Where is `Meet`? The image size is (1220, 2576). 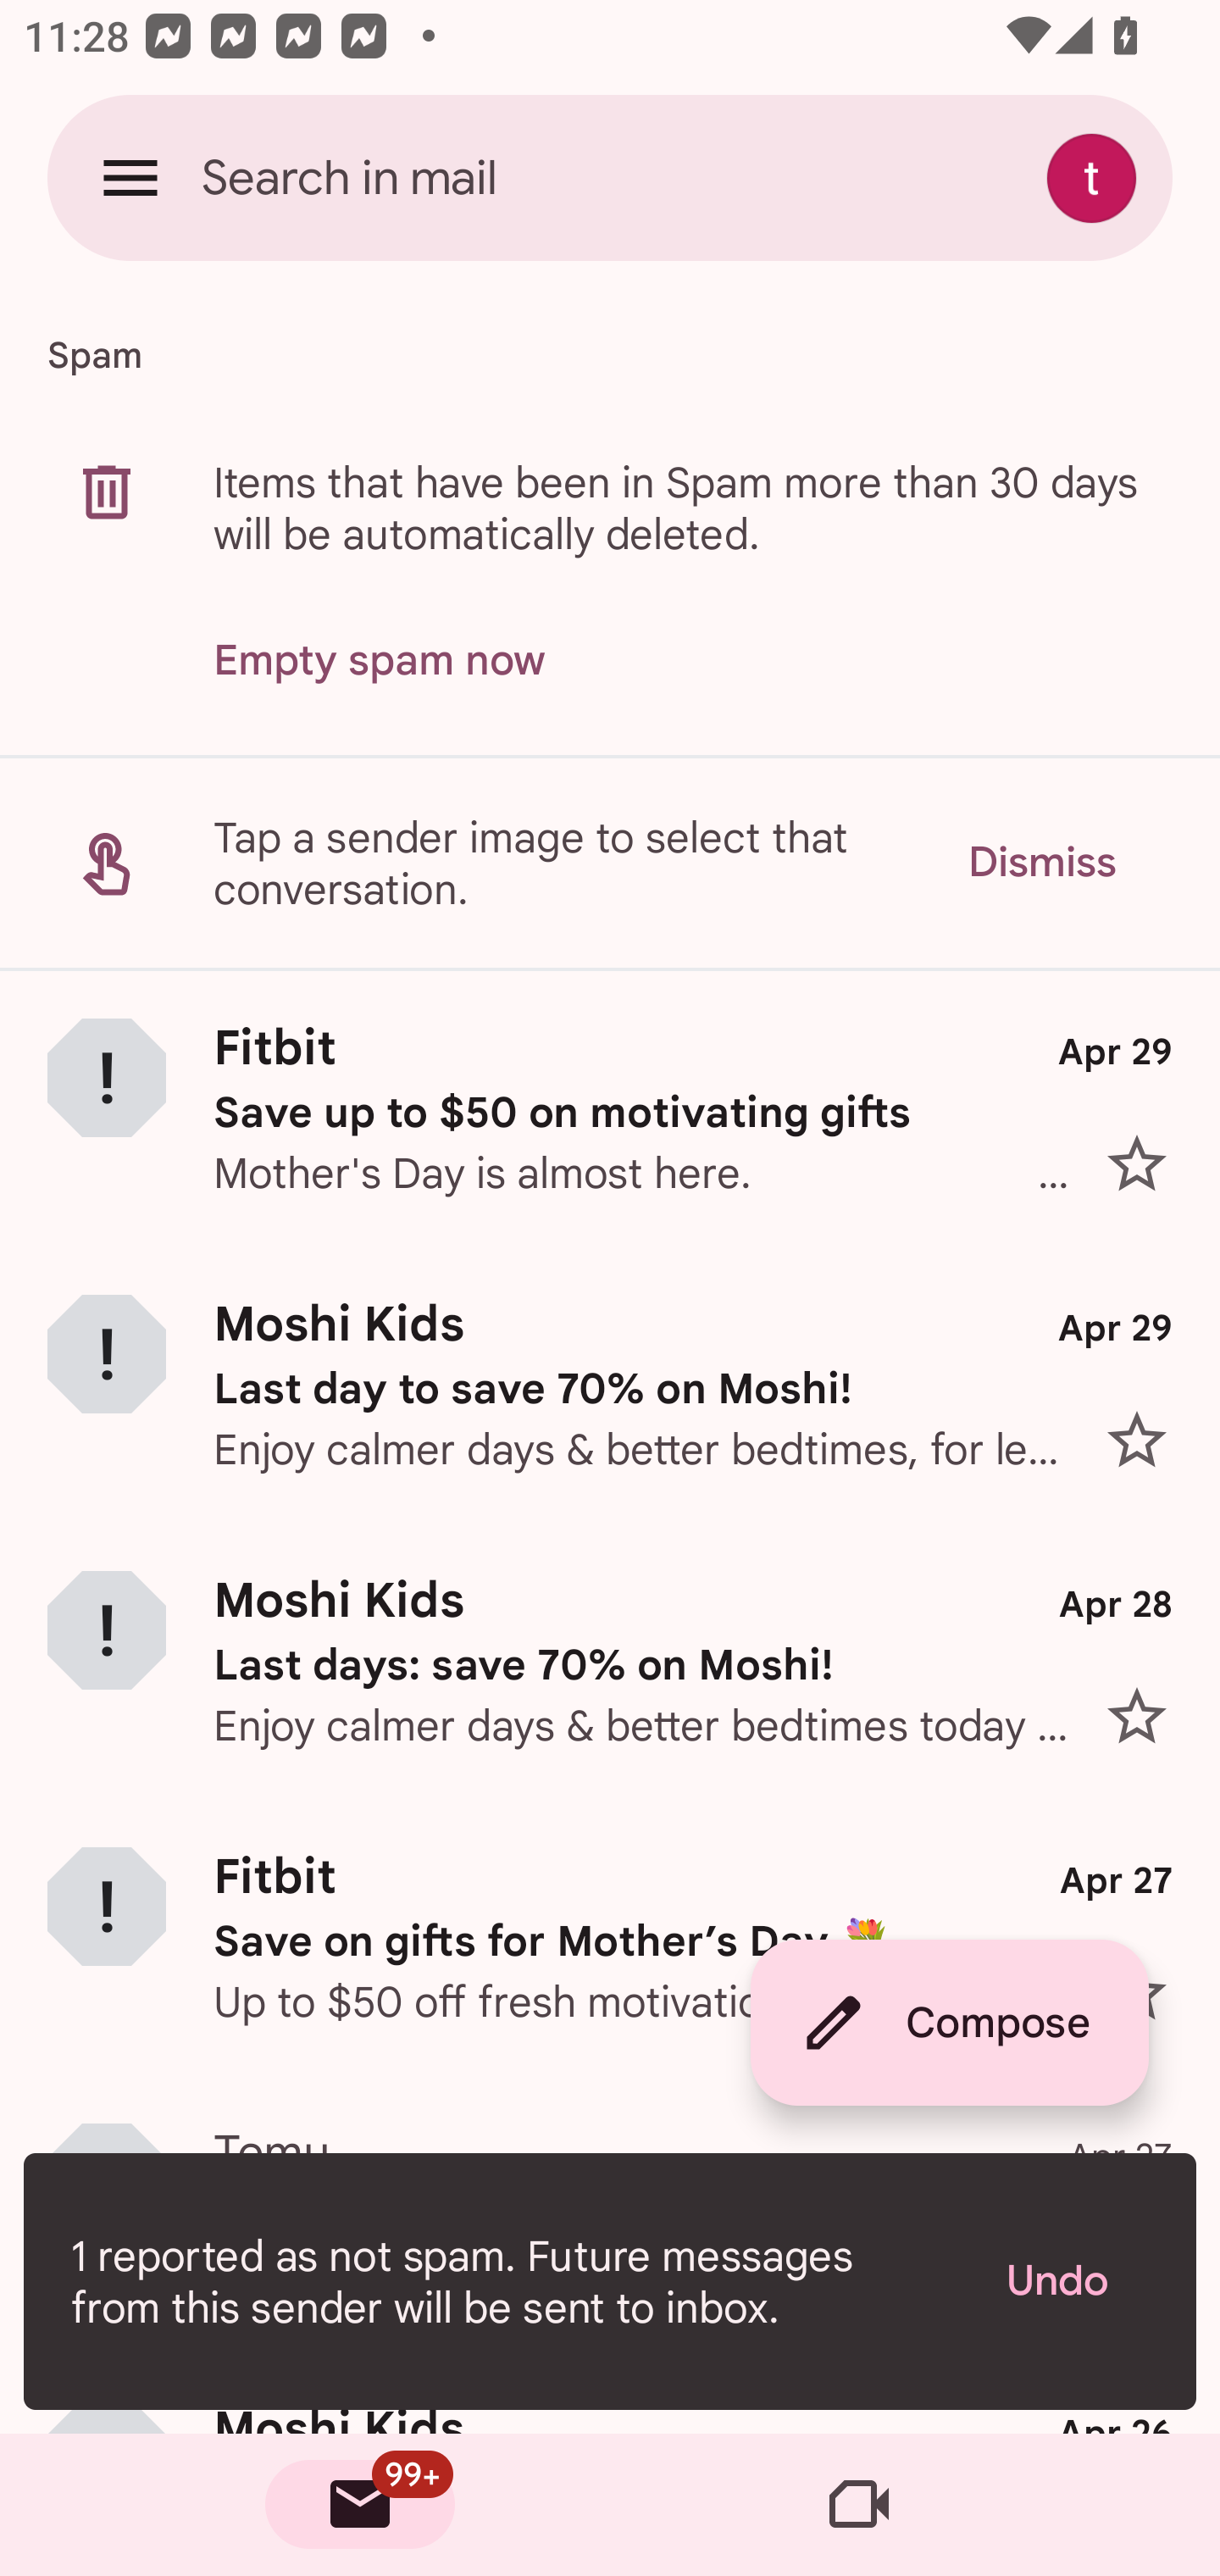 Meet is located at coordinates (859, 2505).